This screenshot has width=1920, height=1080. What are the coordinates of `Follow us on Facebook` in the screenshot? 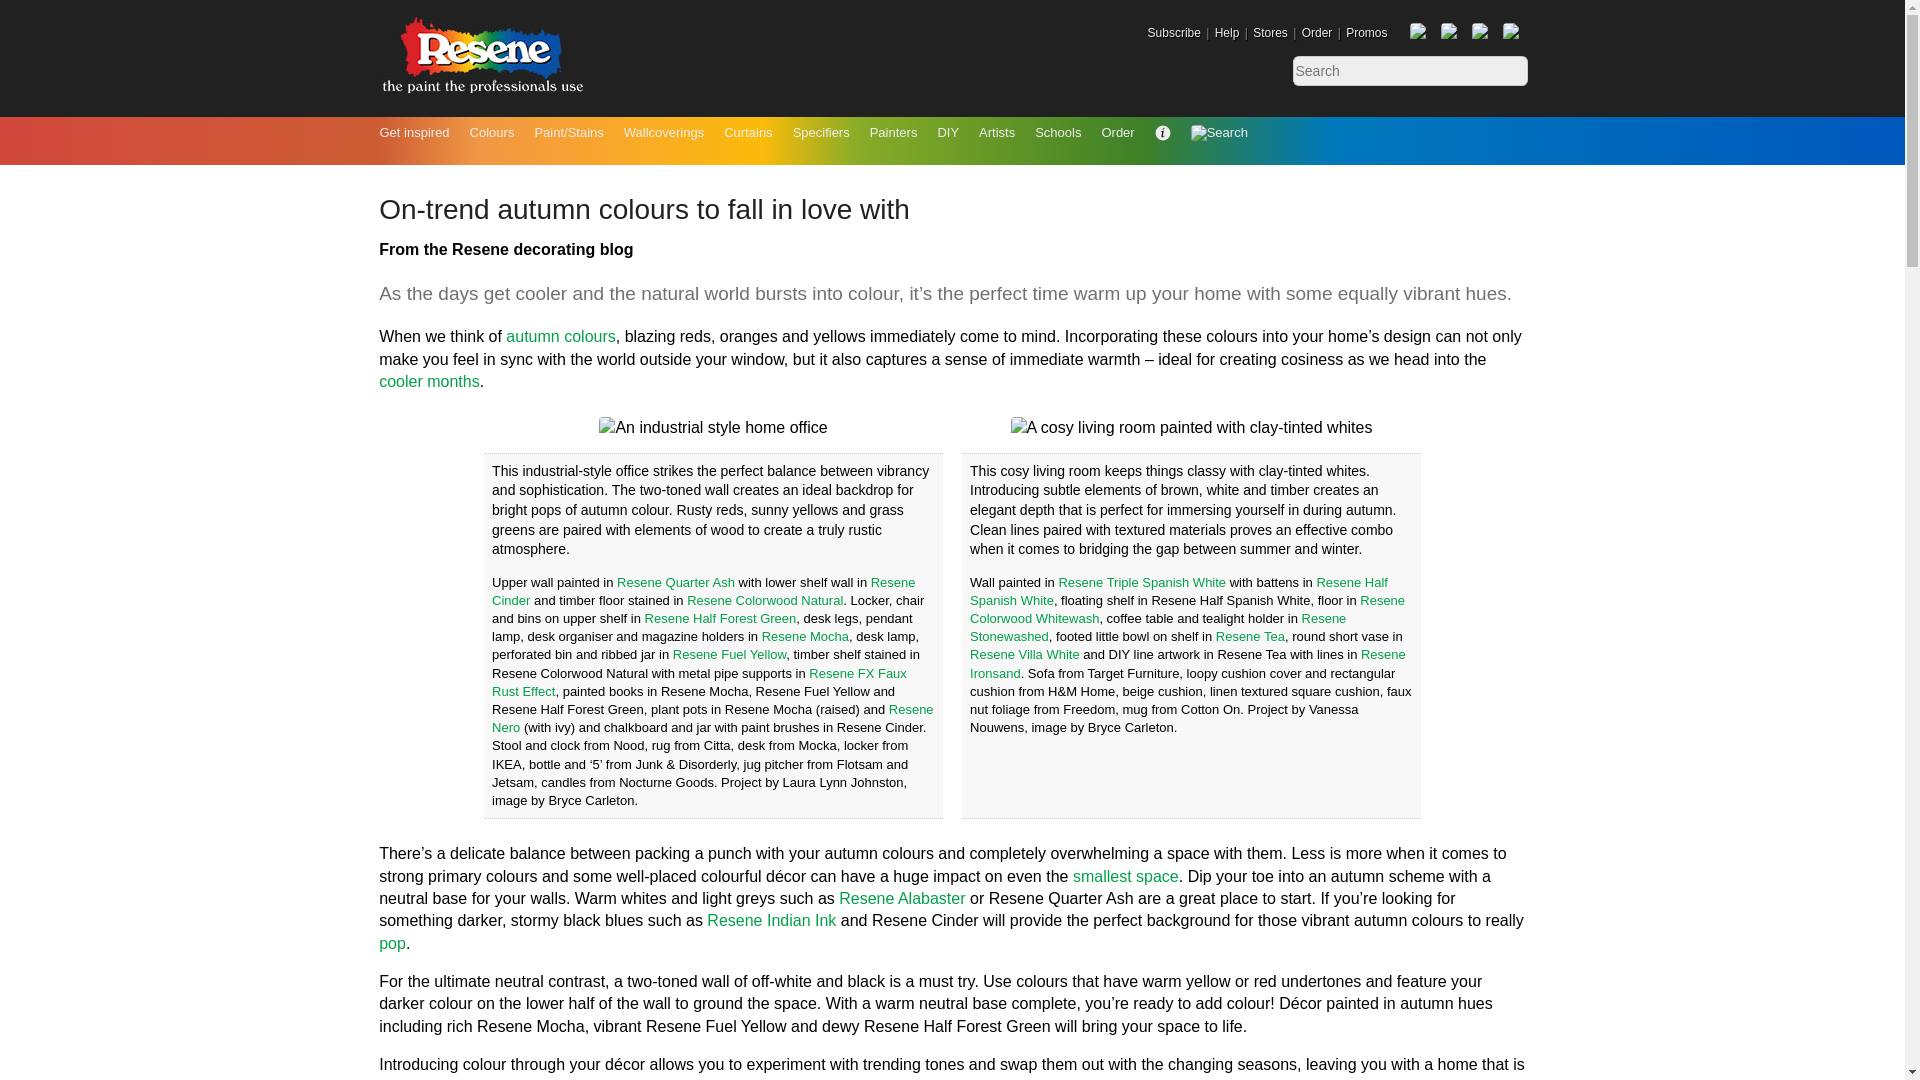 It's located at (1418, 32).